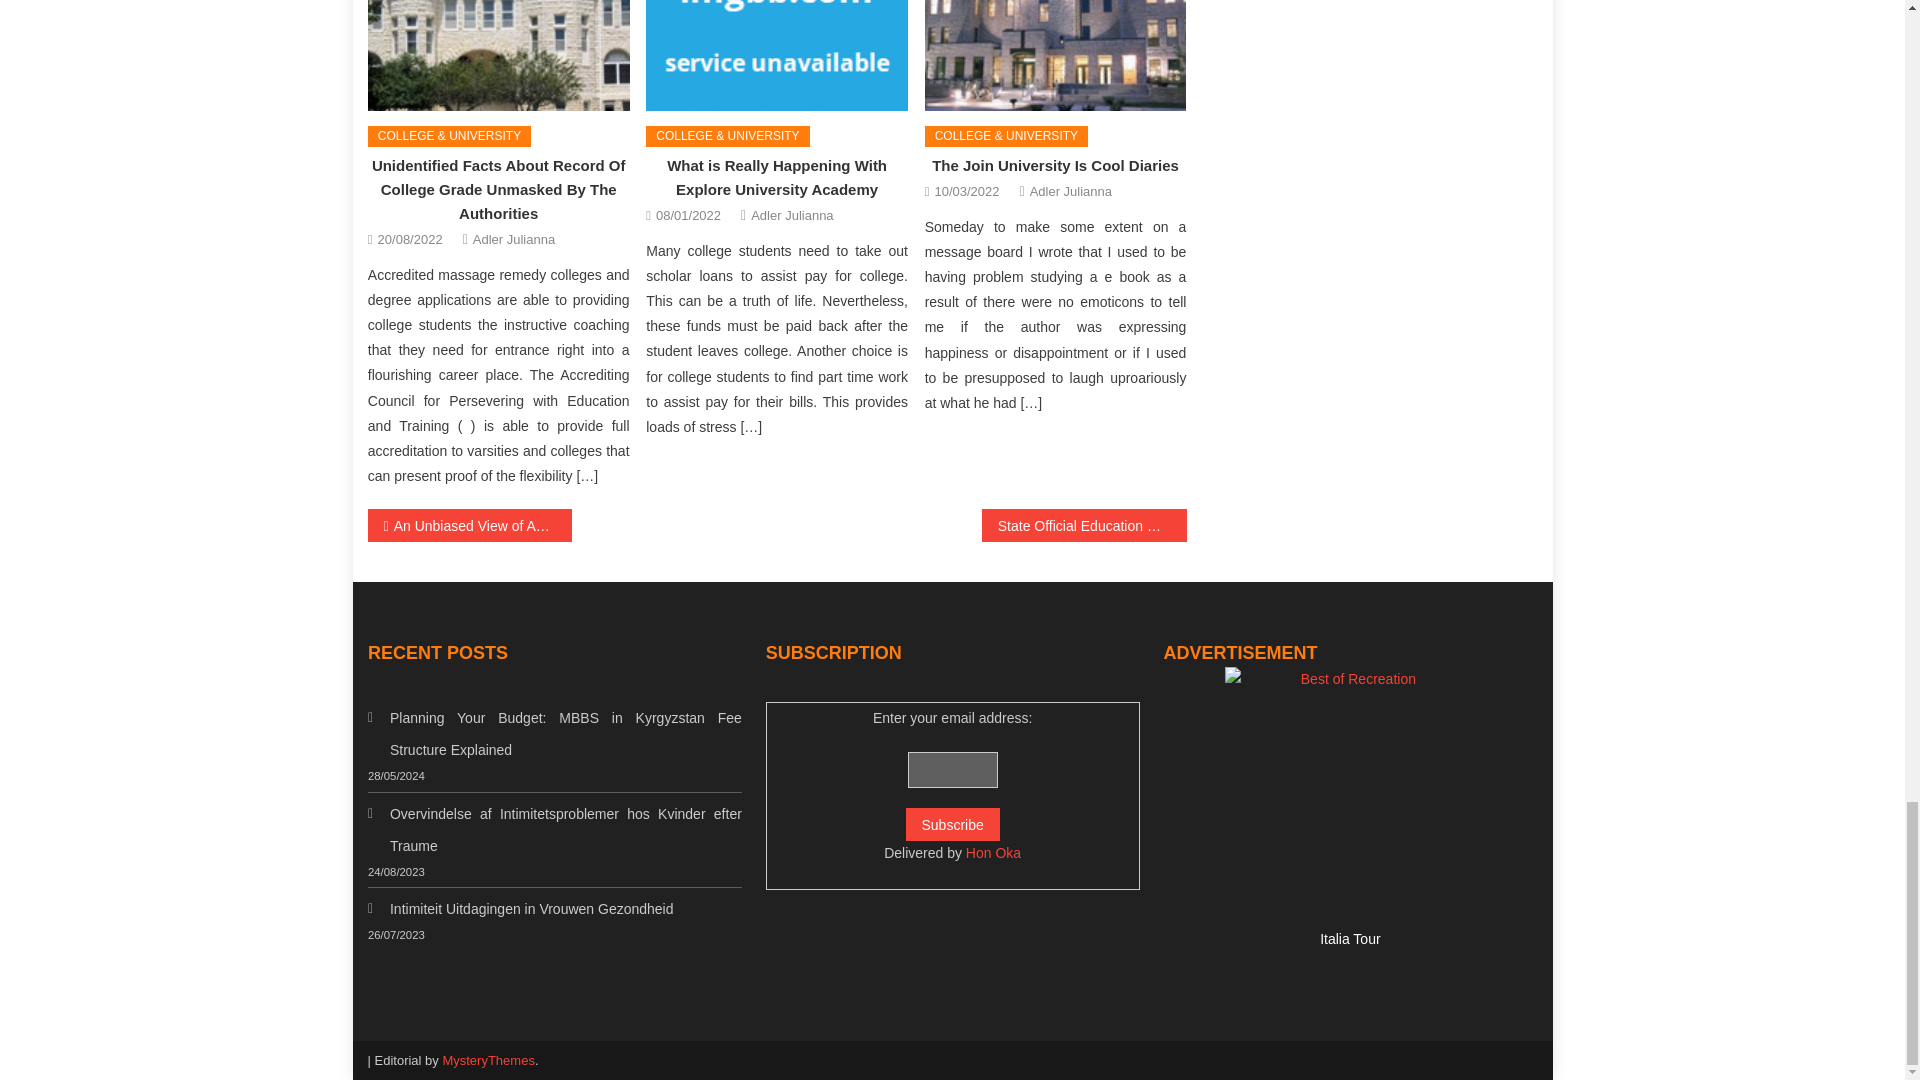  I want to click on The Join University Is Cool Diaries, so click(1056, 56).